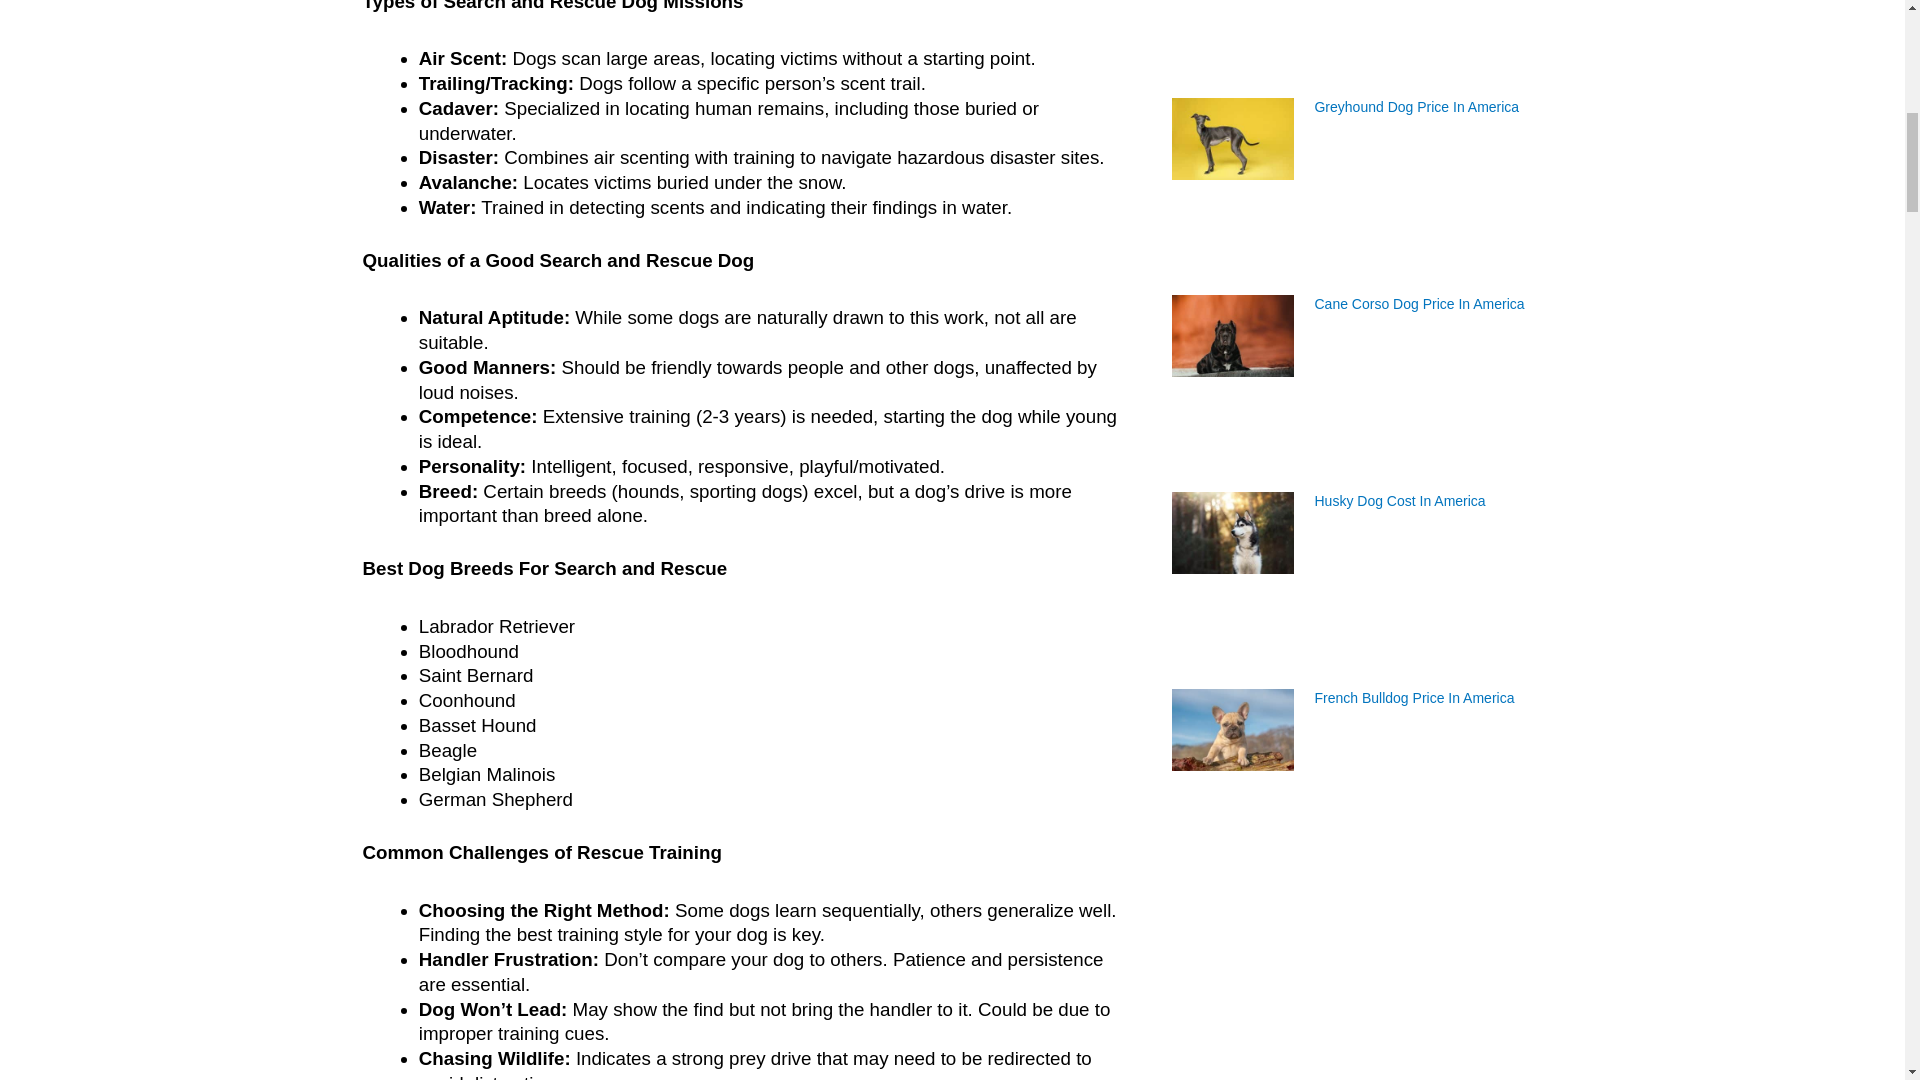 This screenshot has height=1080, width=1920. Describe the element at coordinates (1420, 304) in the screenshot. I see `Cane Corso Dog Price In America ` at that location.